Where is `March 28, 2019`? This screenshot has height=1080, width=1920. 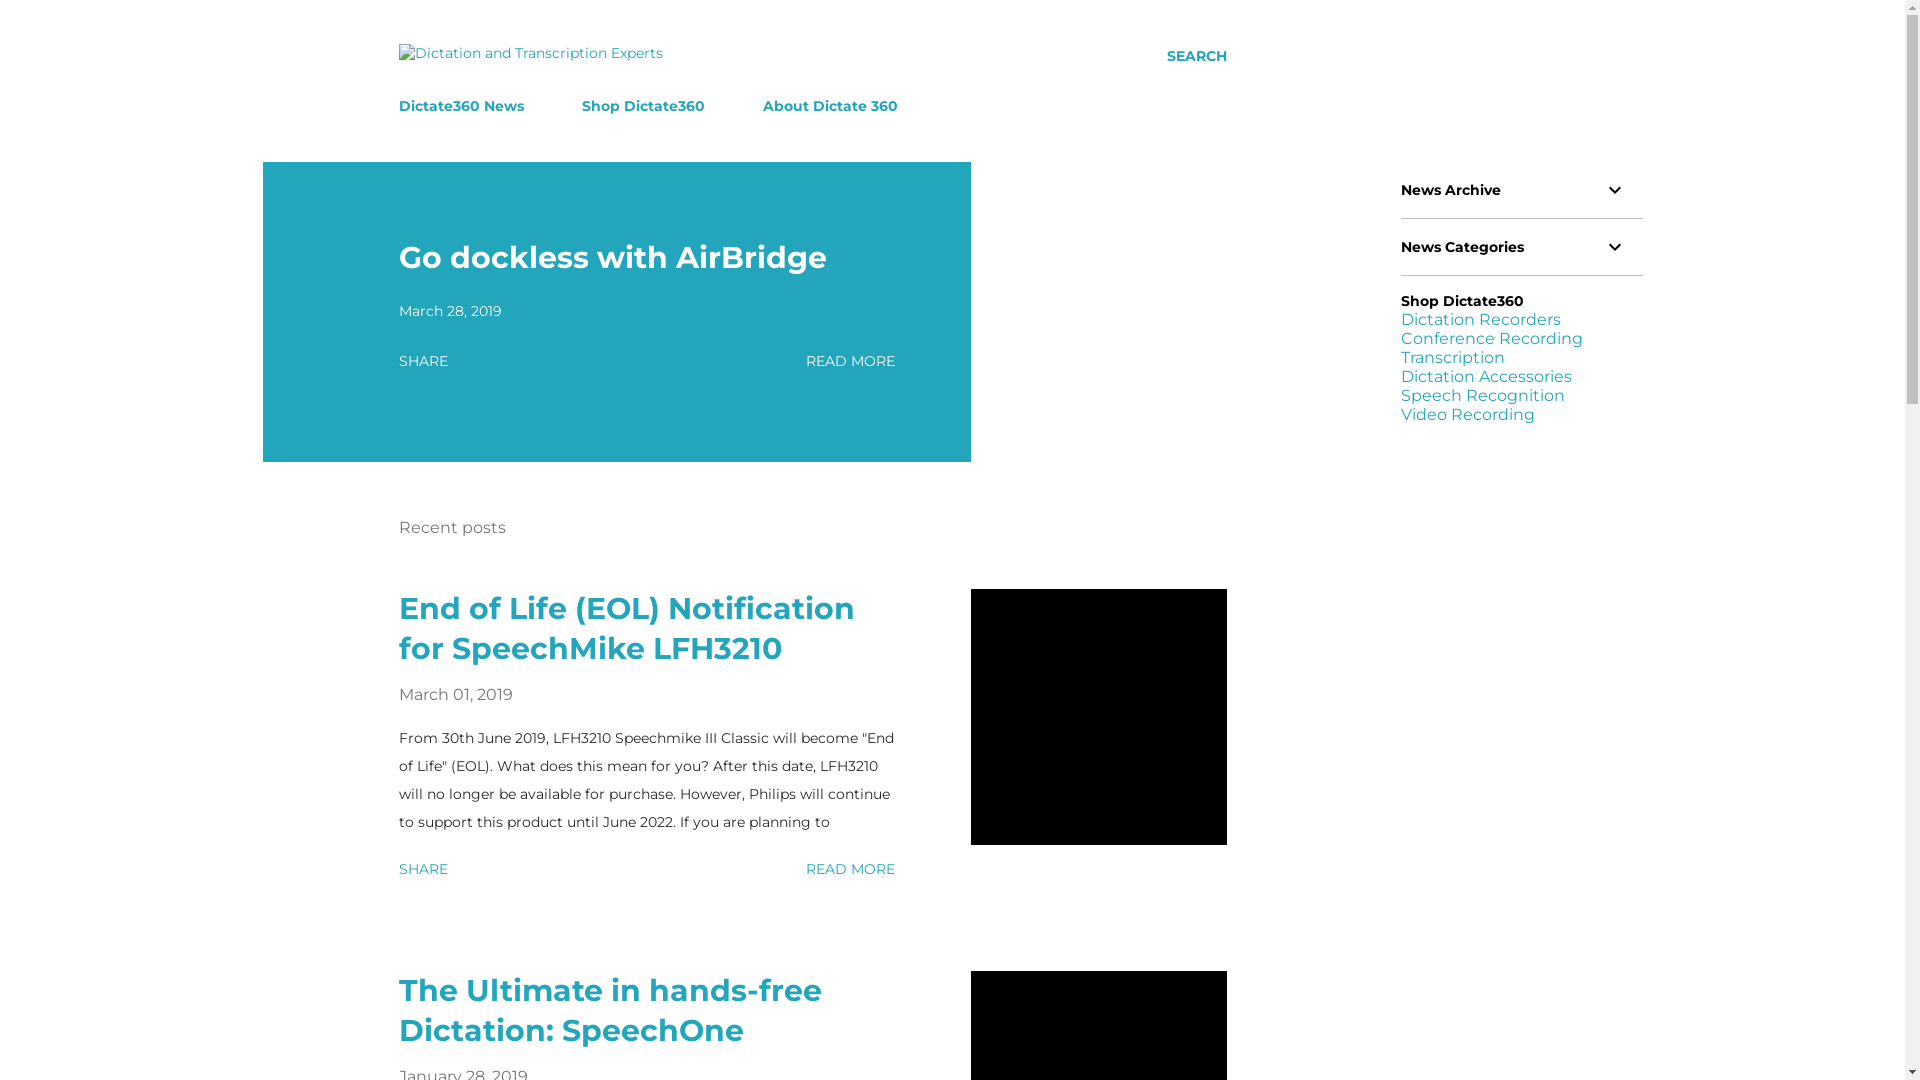
March 28, 2019 is located at coordinates (450, 311).